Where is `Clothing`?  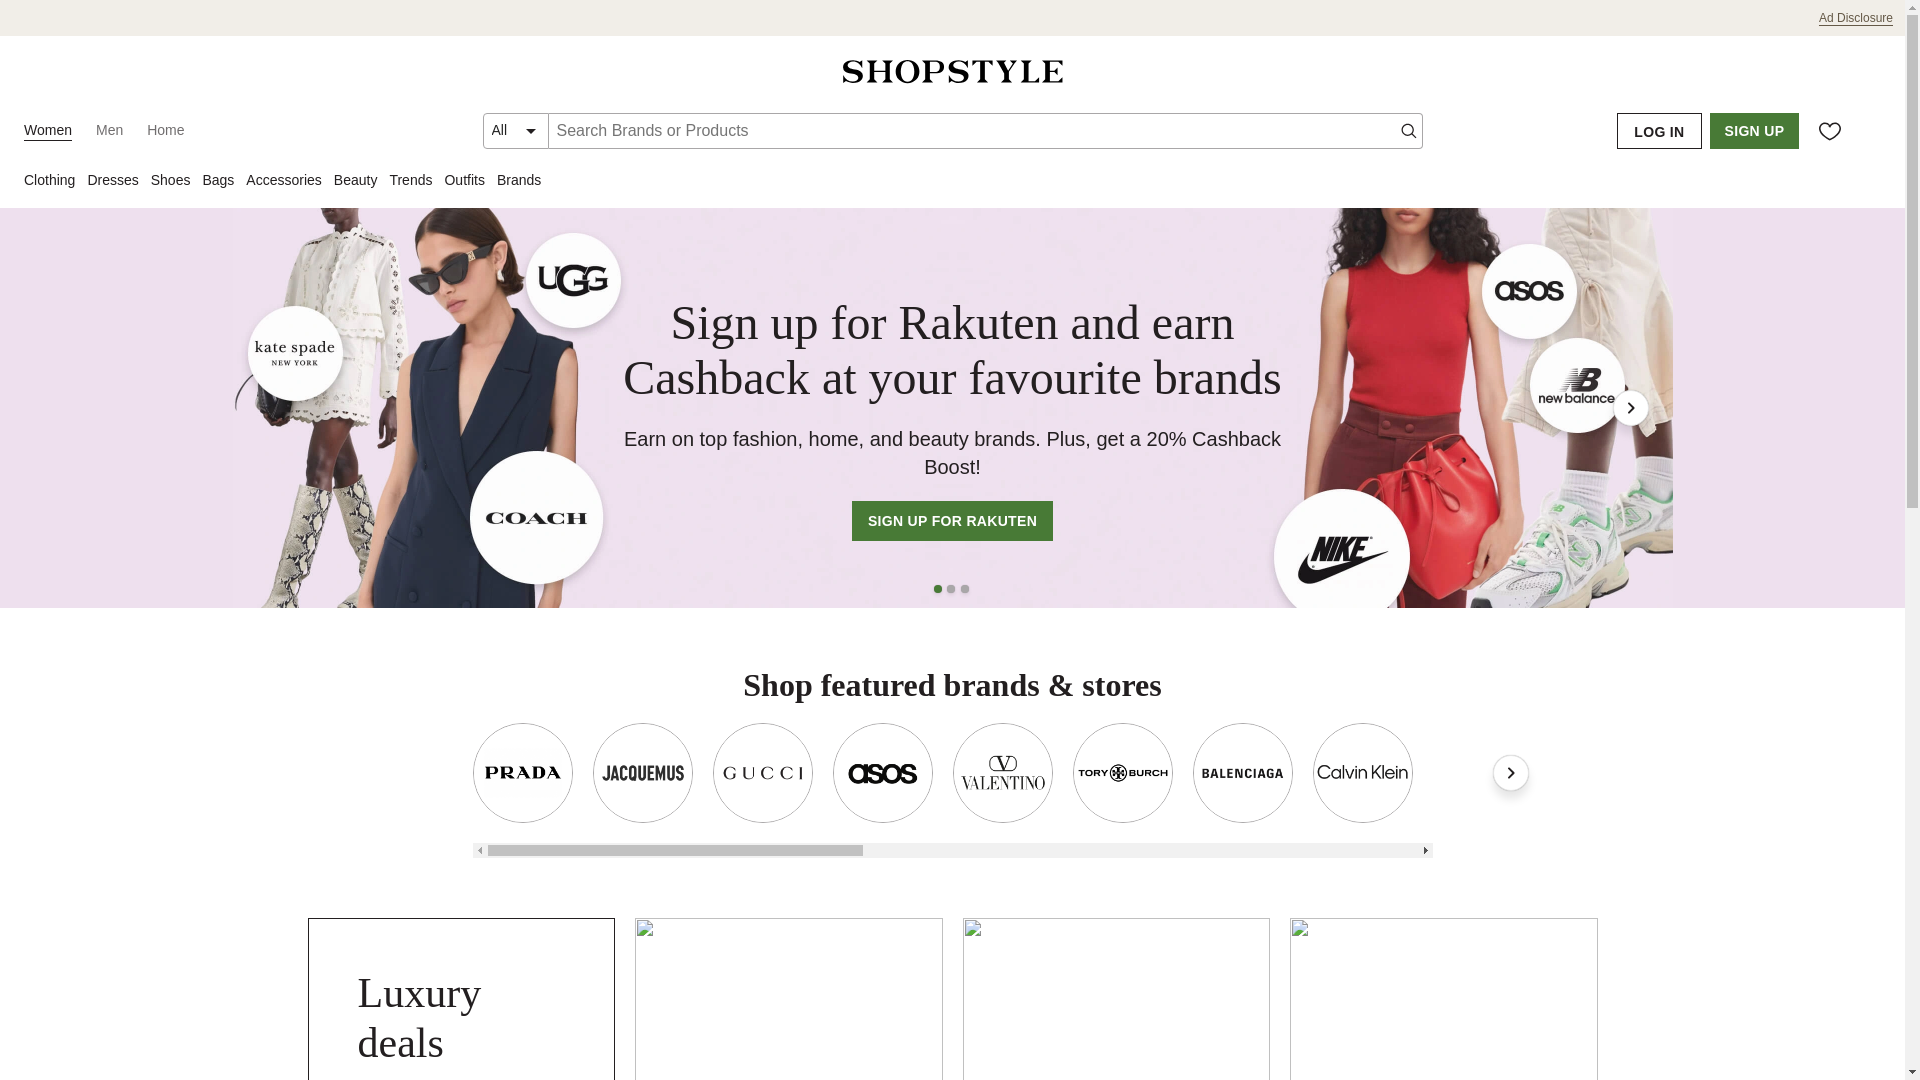
Clothing is located at coordinates (54, 182).